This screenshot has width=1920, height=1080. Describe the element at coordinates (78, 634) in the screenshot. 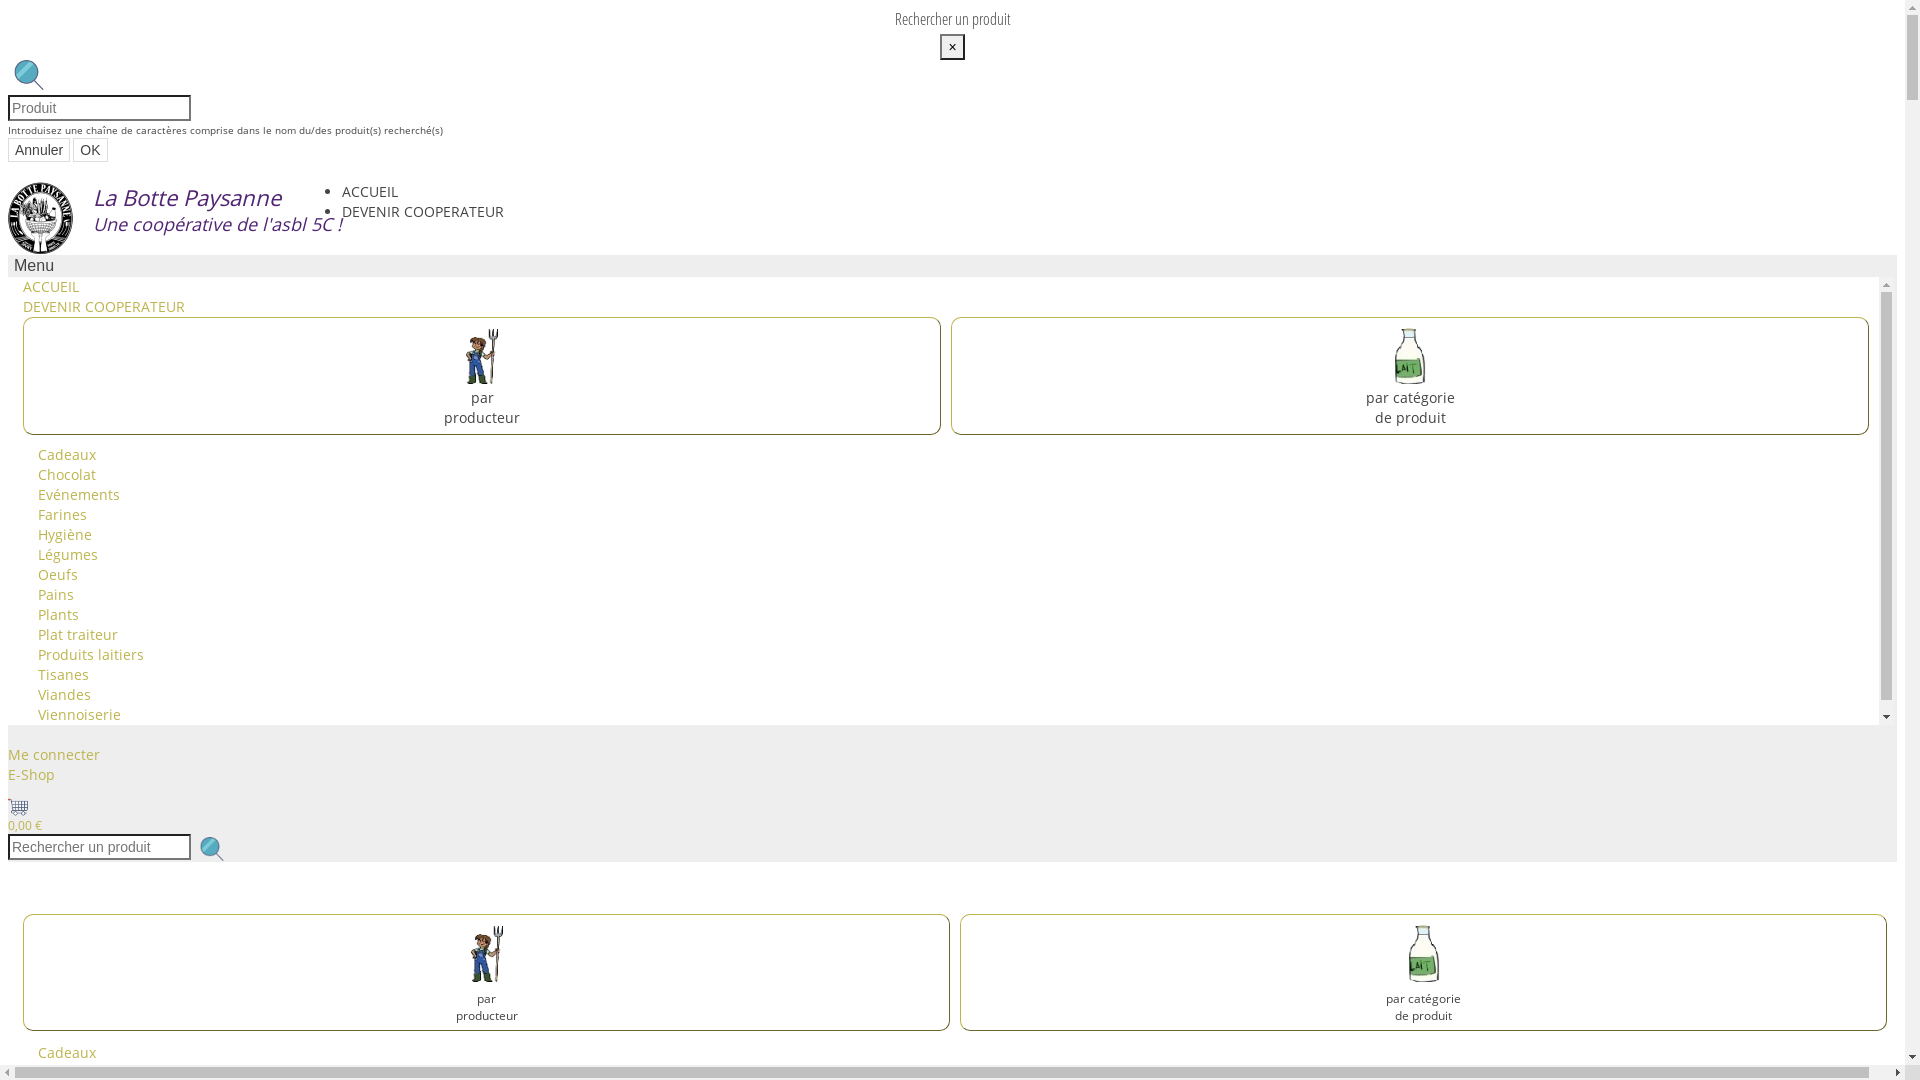

I see `Plat traiteur` at that location.